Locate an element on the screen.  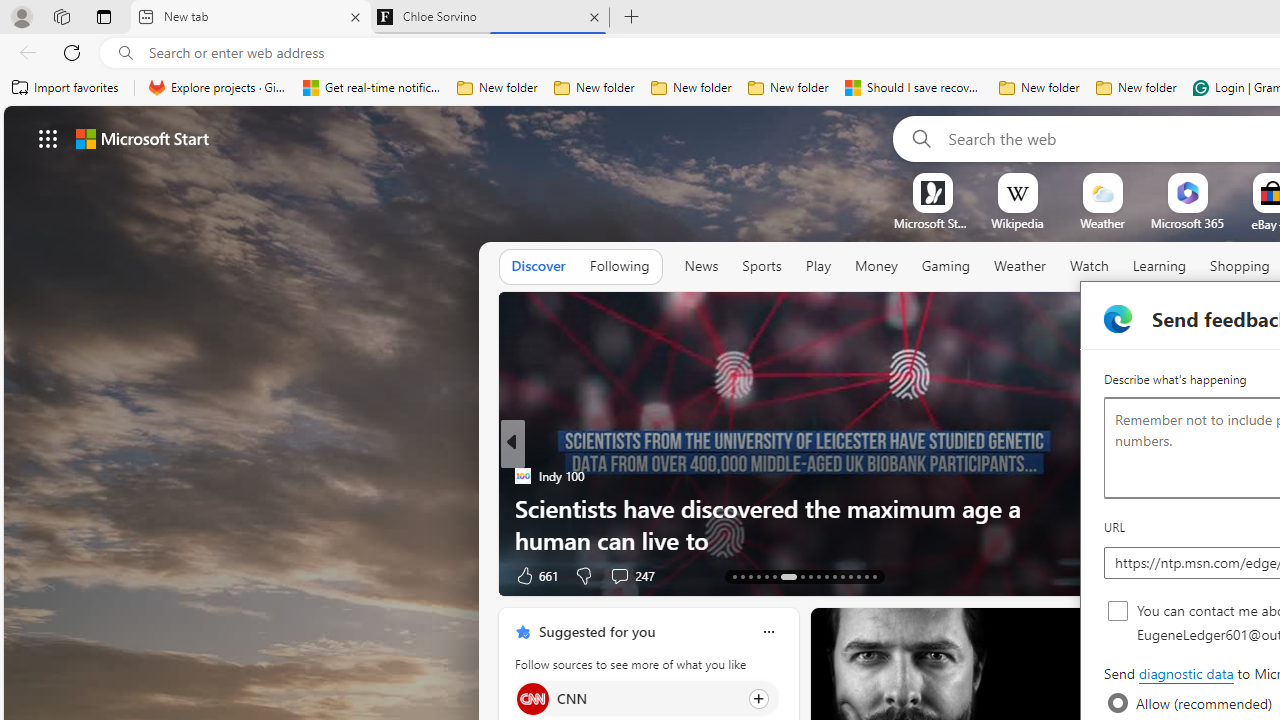
Search icon is located at coordinates (126, 53).